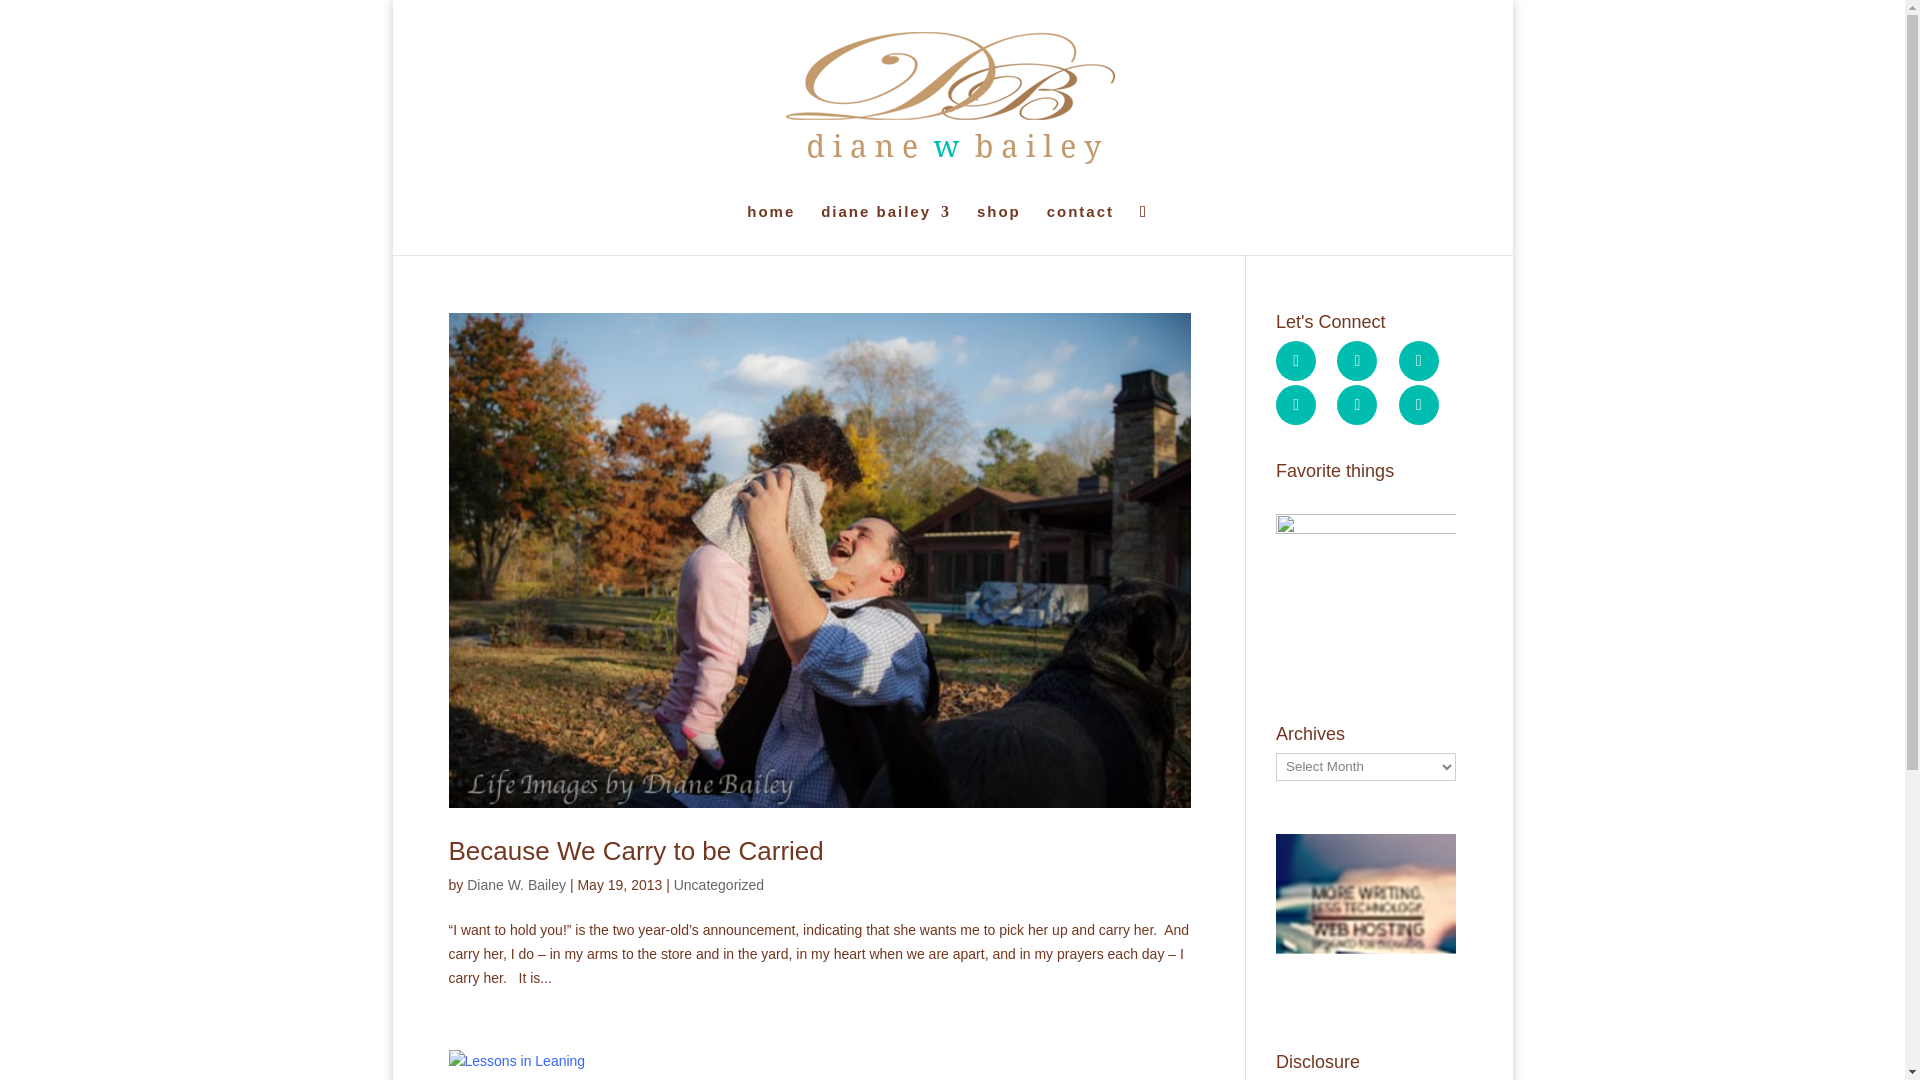  Describe the element at coordinates (516, 884) in the screenshot. I see `Diane W. Bailey` at that location.